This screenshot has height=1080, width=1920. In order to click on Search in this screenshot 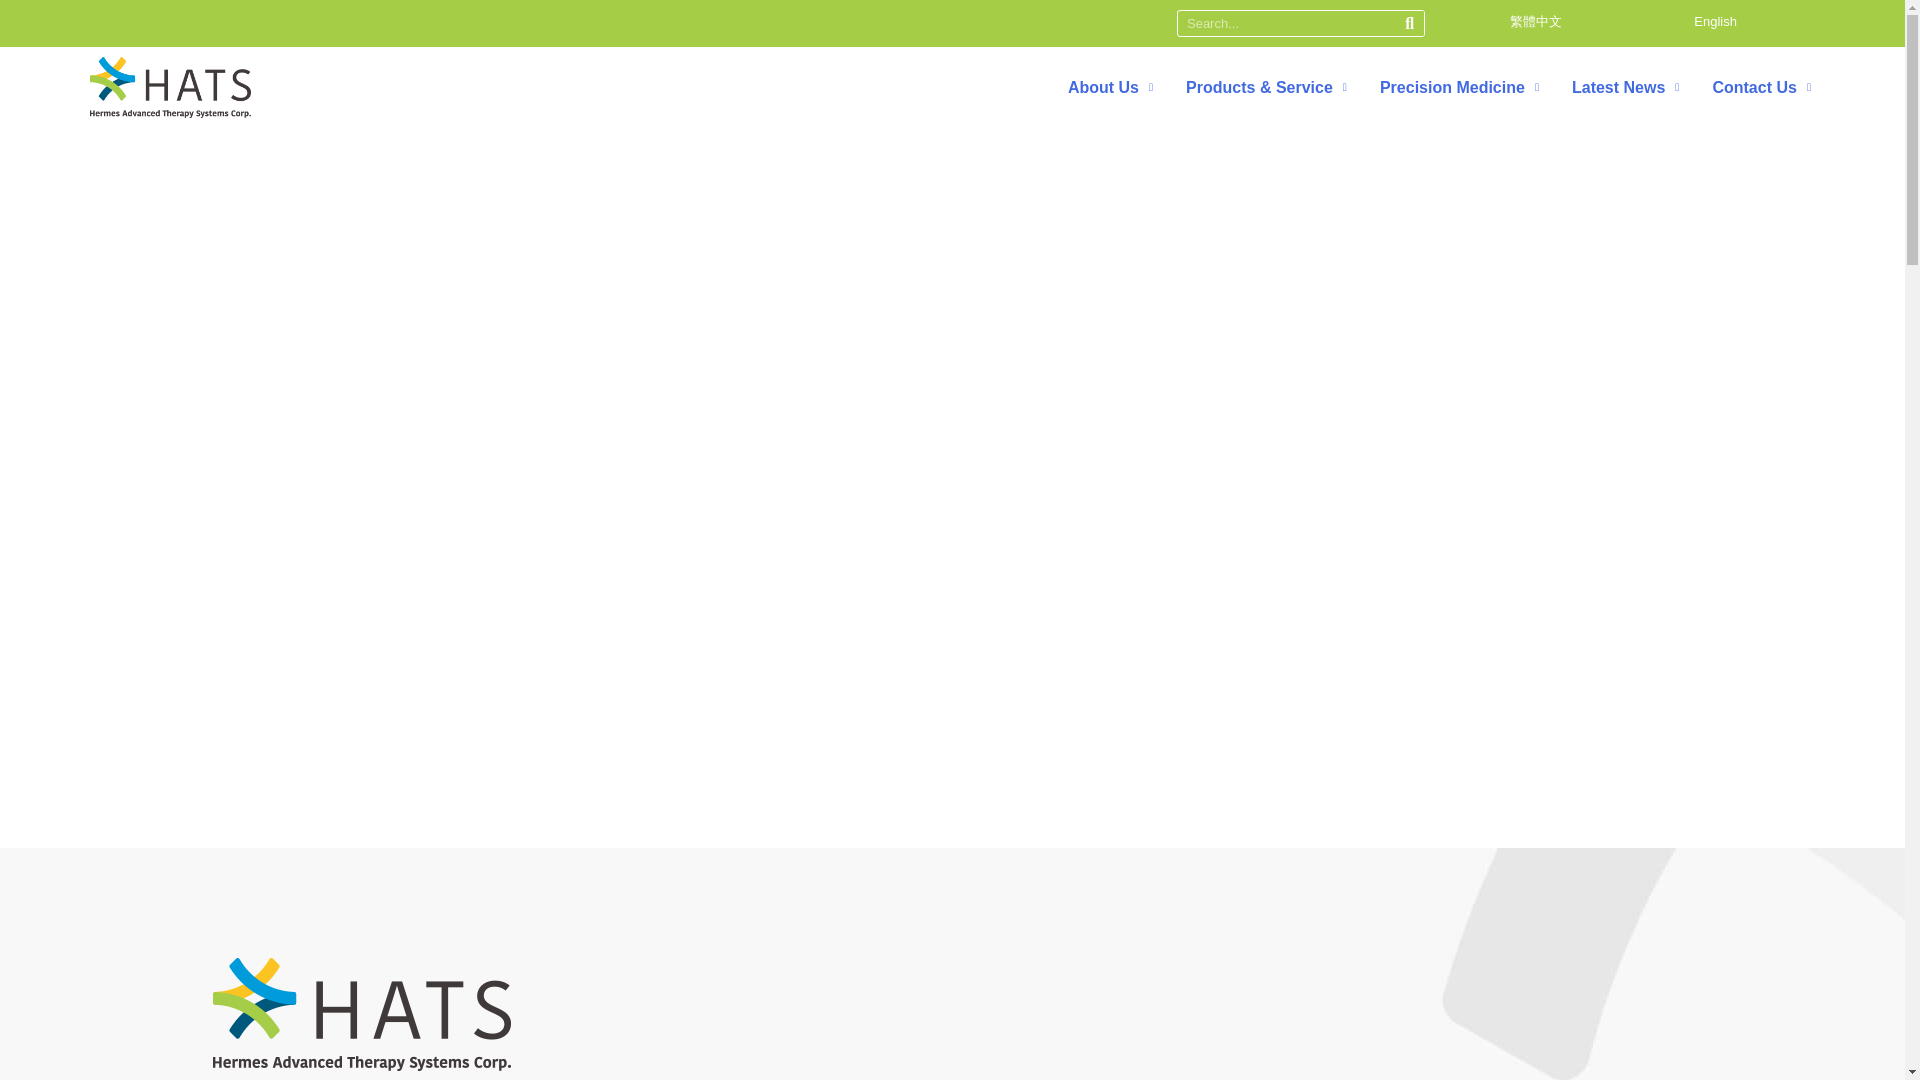, I will do `click(1410, 22)`.